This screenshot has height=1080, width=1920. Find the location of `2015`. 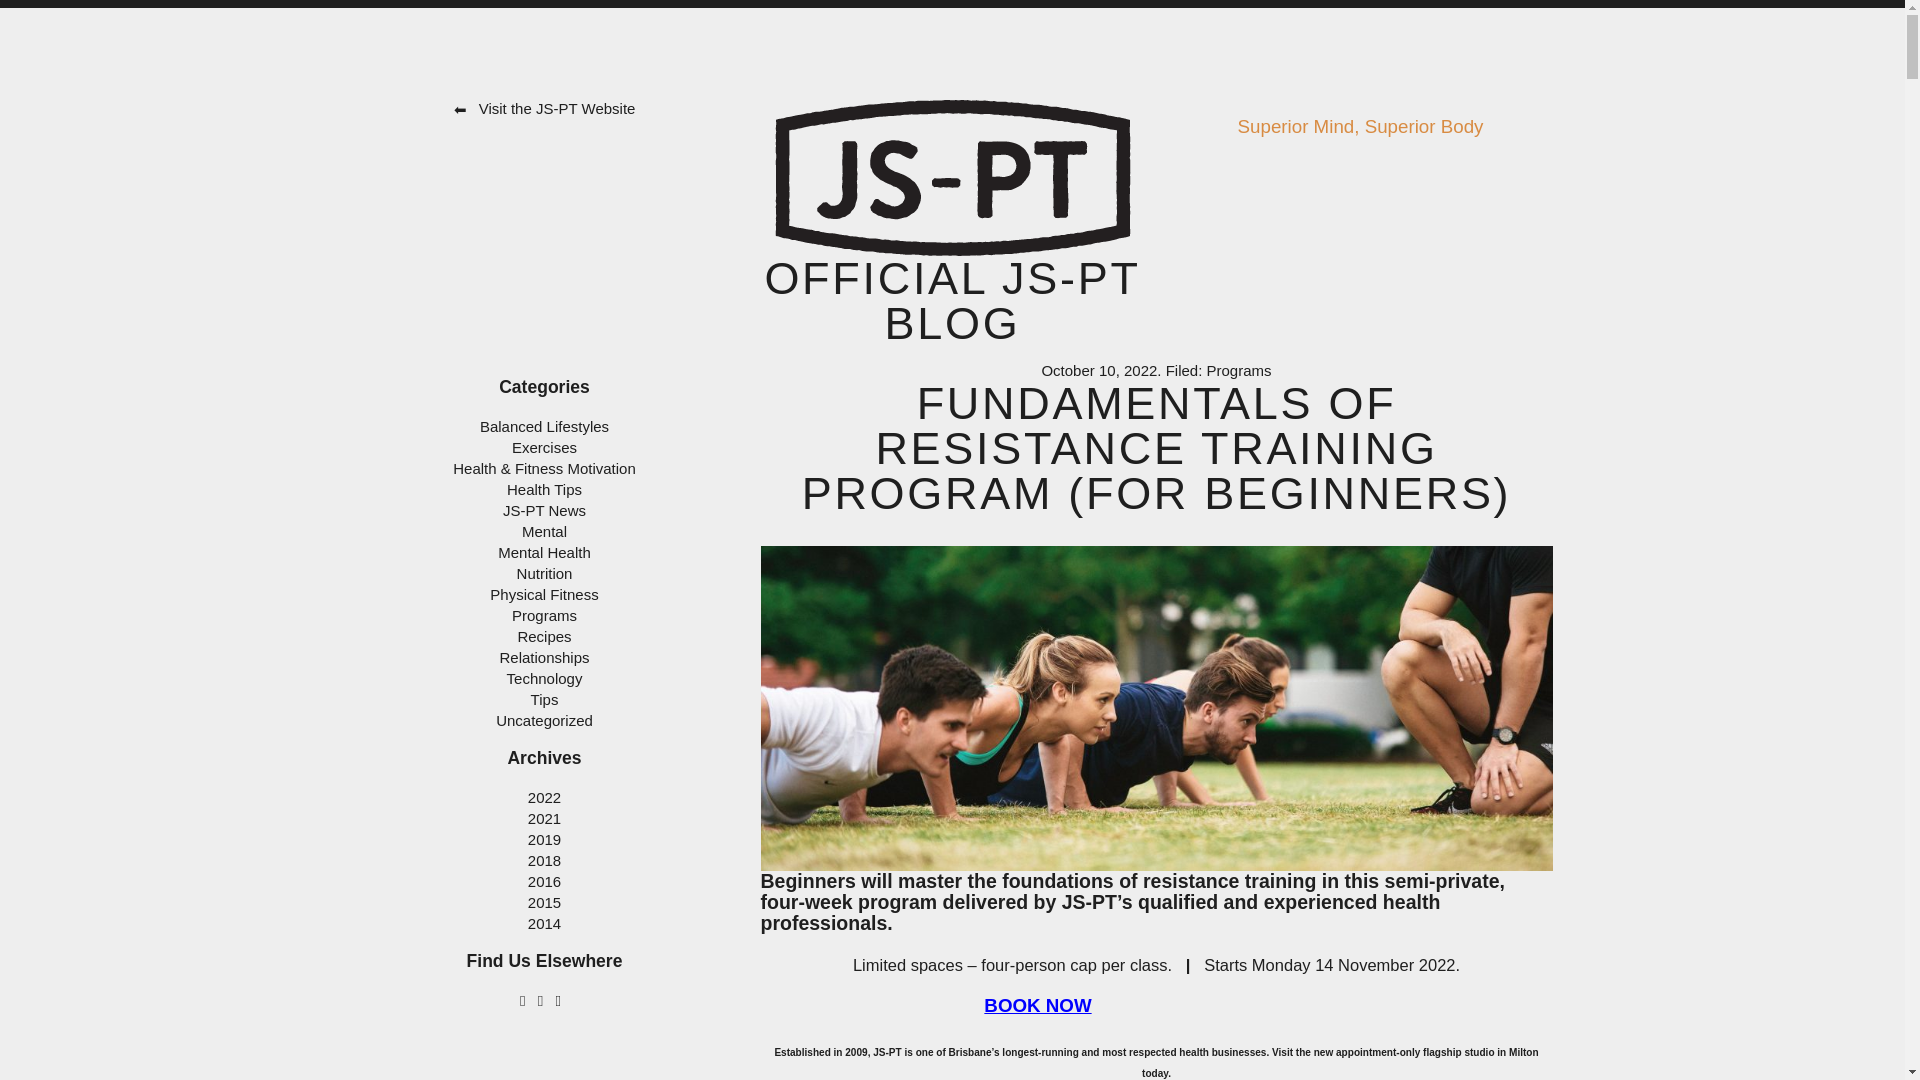

2015 is located at coordinates (544, 902).